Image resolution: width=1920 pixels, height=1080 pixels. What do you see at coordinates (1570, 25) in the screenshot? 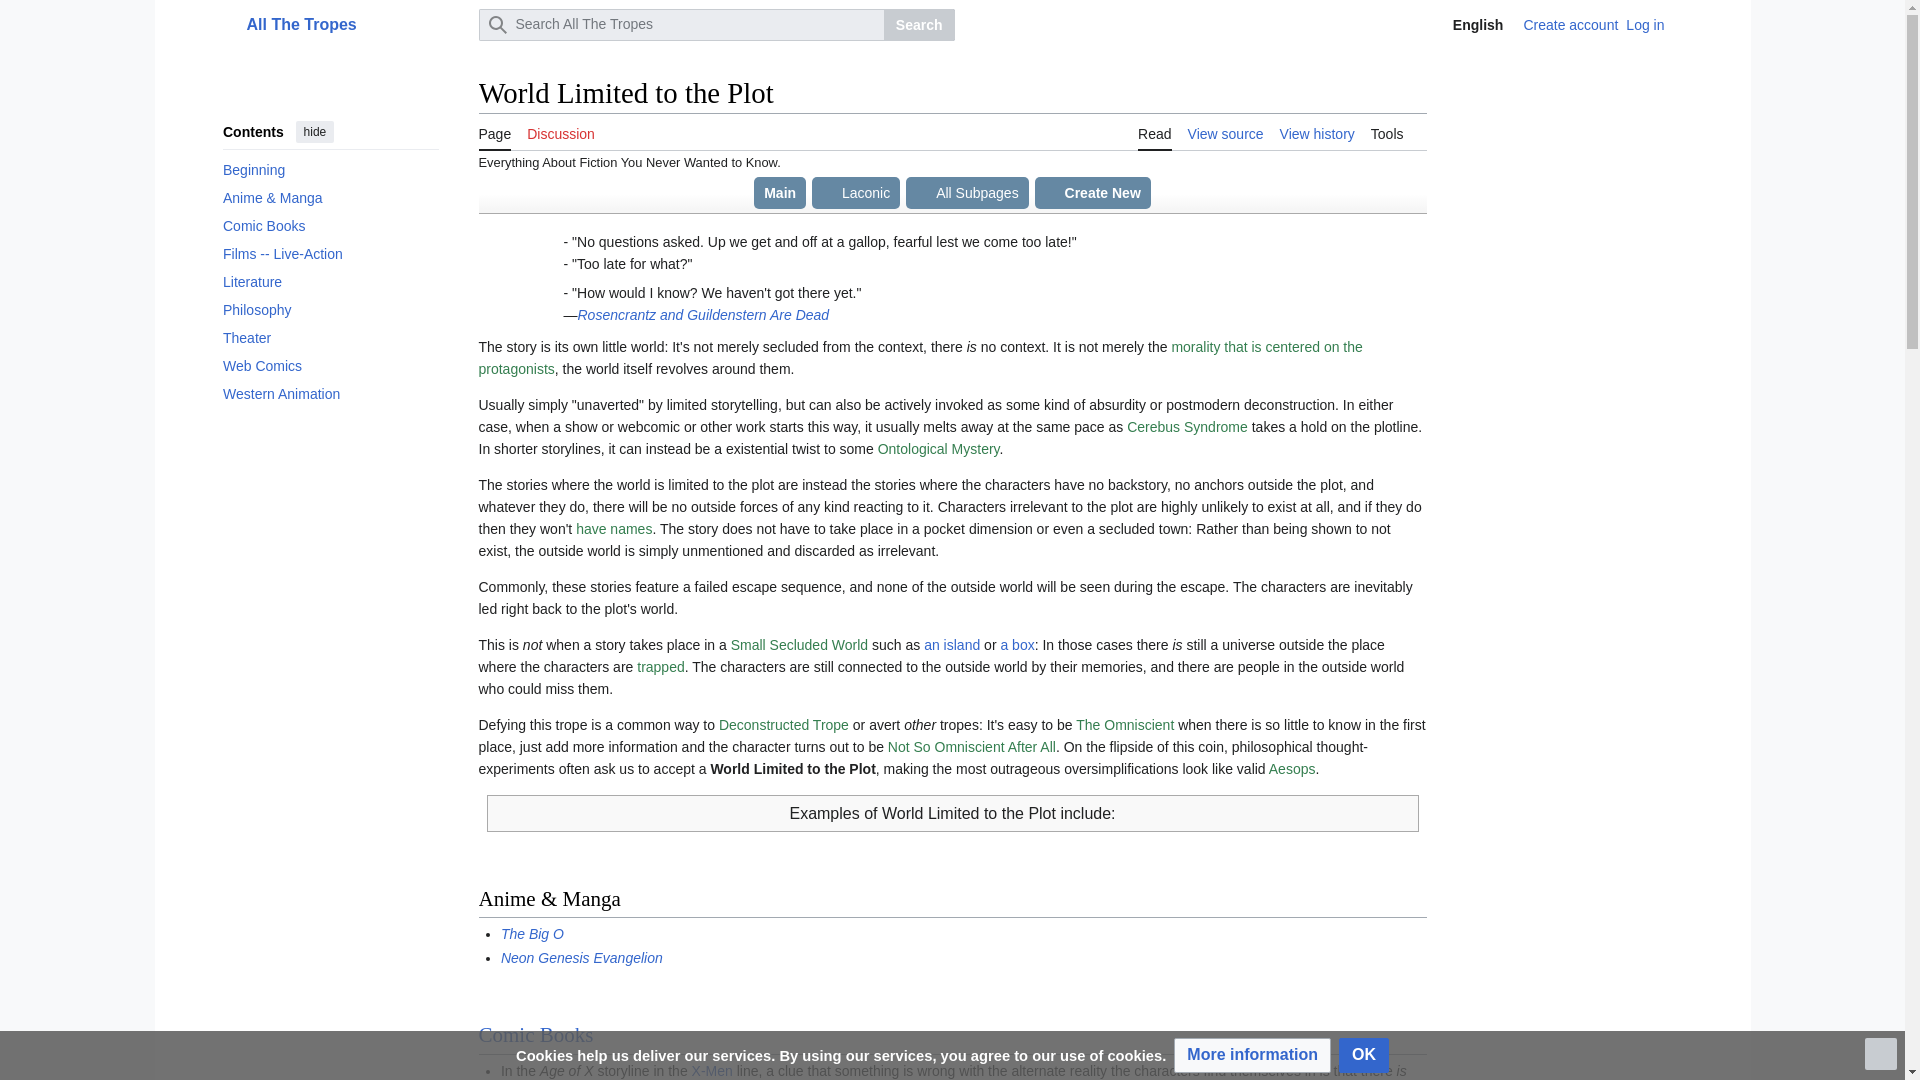
I see `Create account` at bounding box center [1570, 25].